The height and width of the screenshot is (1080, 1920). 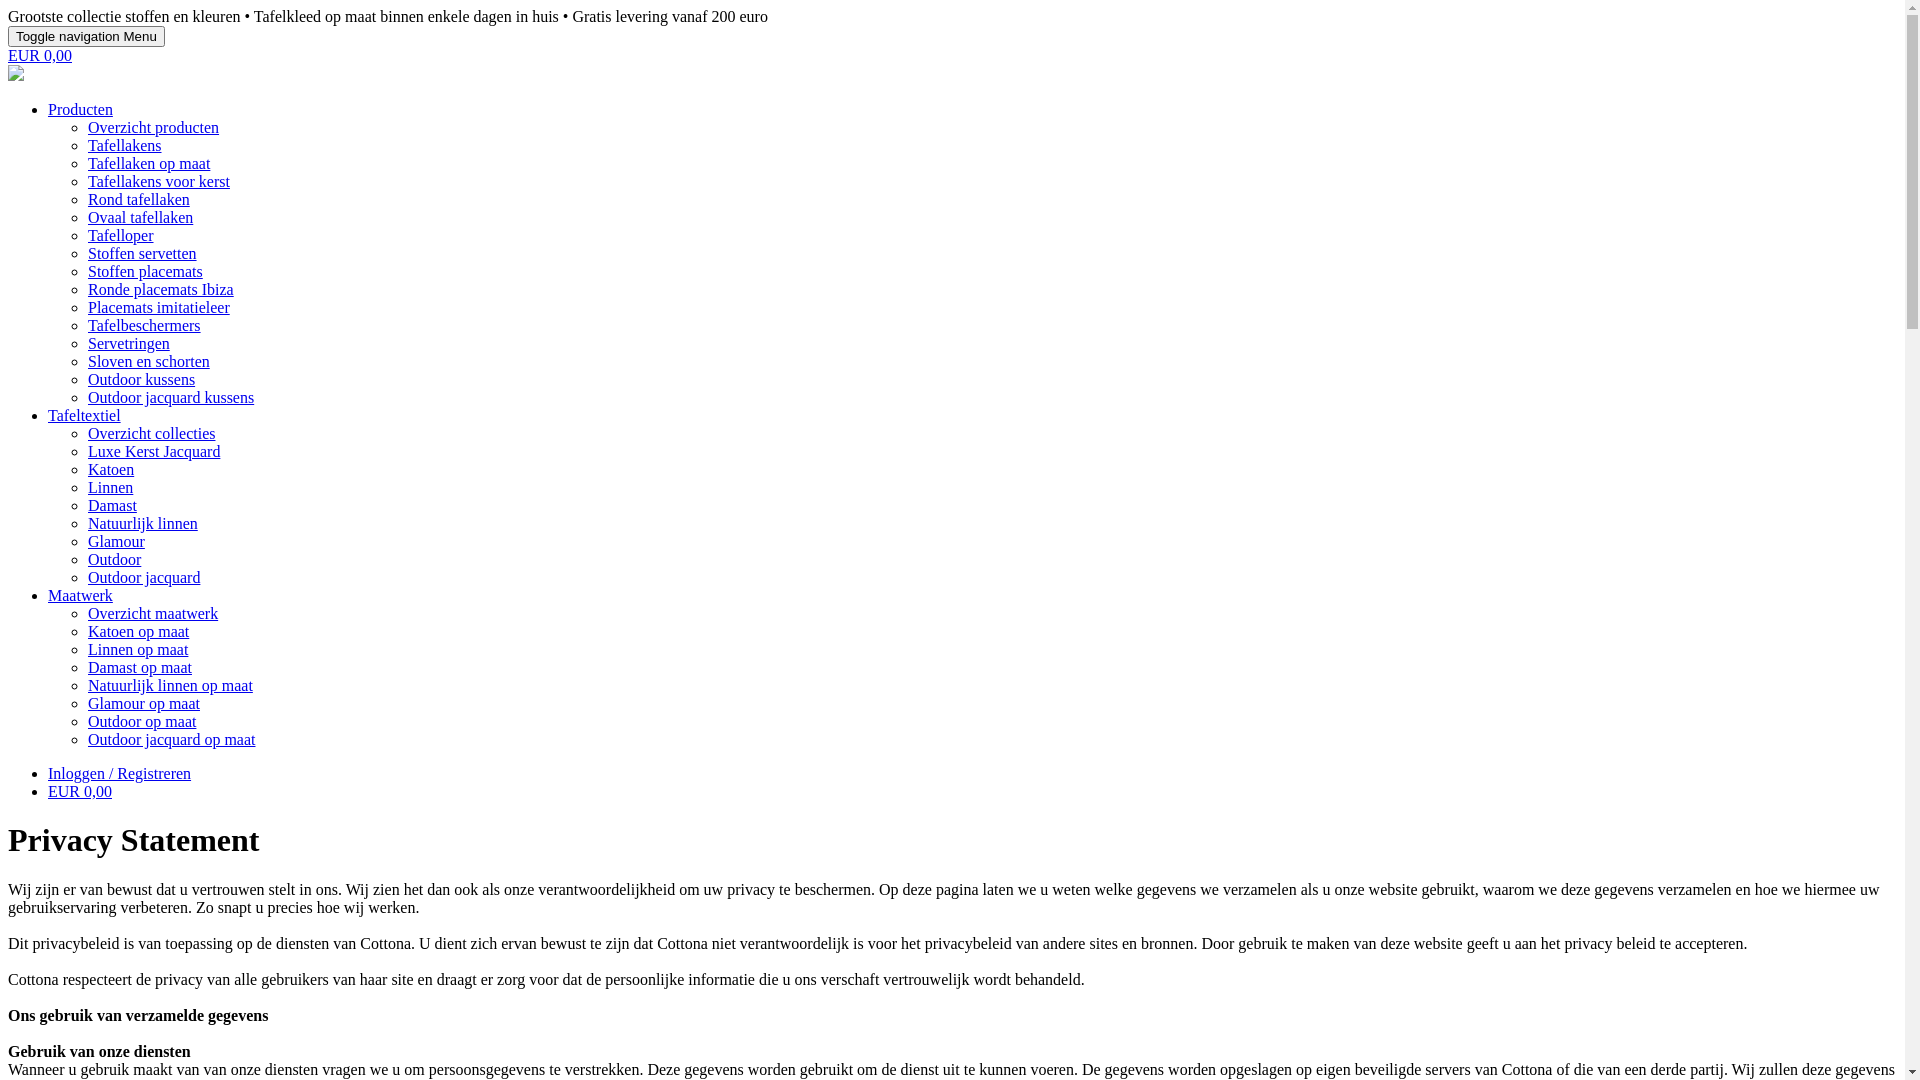 What do you see at coordinates (142, 722) in the screenshot?
I see `Outdoor op maat` at bounding box center [142, 722].